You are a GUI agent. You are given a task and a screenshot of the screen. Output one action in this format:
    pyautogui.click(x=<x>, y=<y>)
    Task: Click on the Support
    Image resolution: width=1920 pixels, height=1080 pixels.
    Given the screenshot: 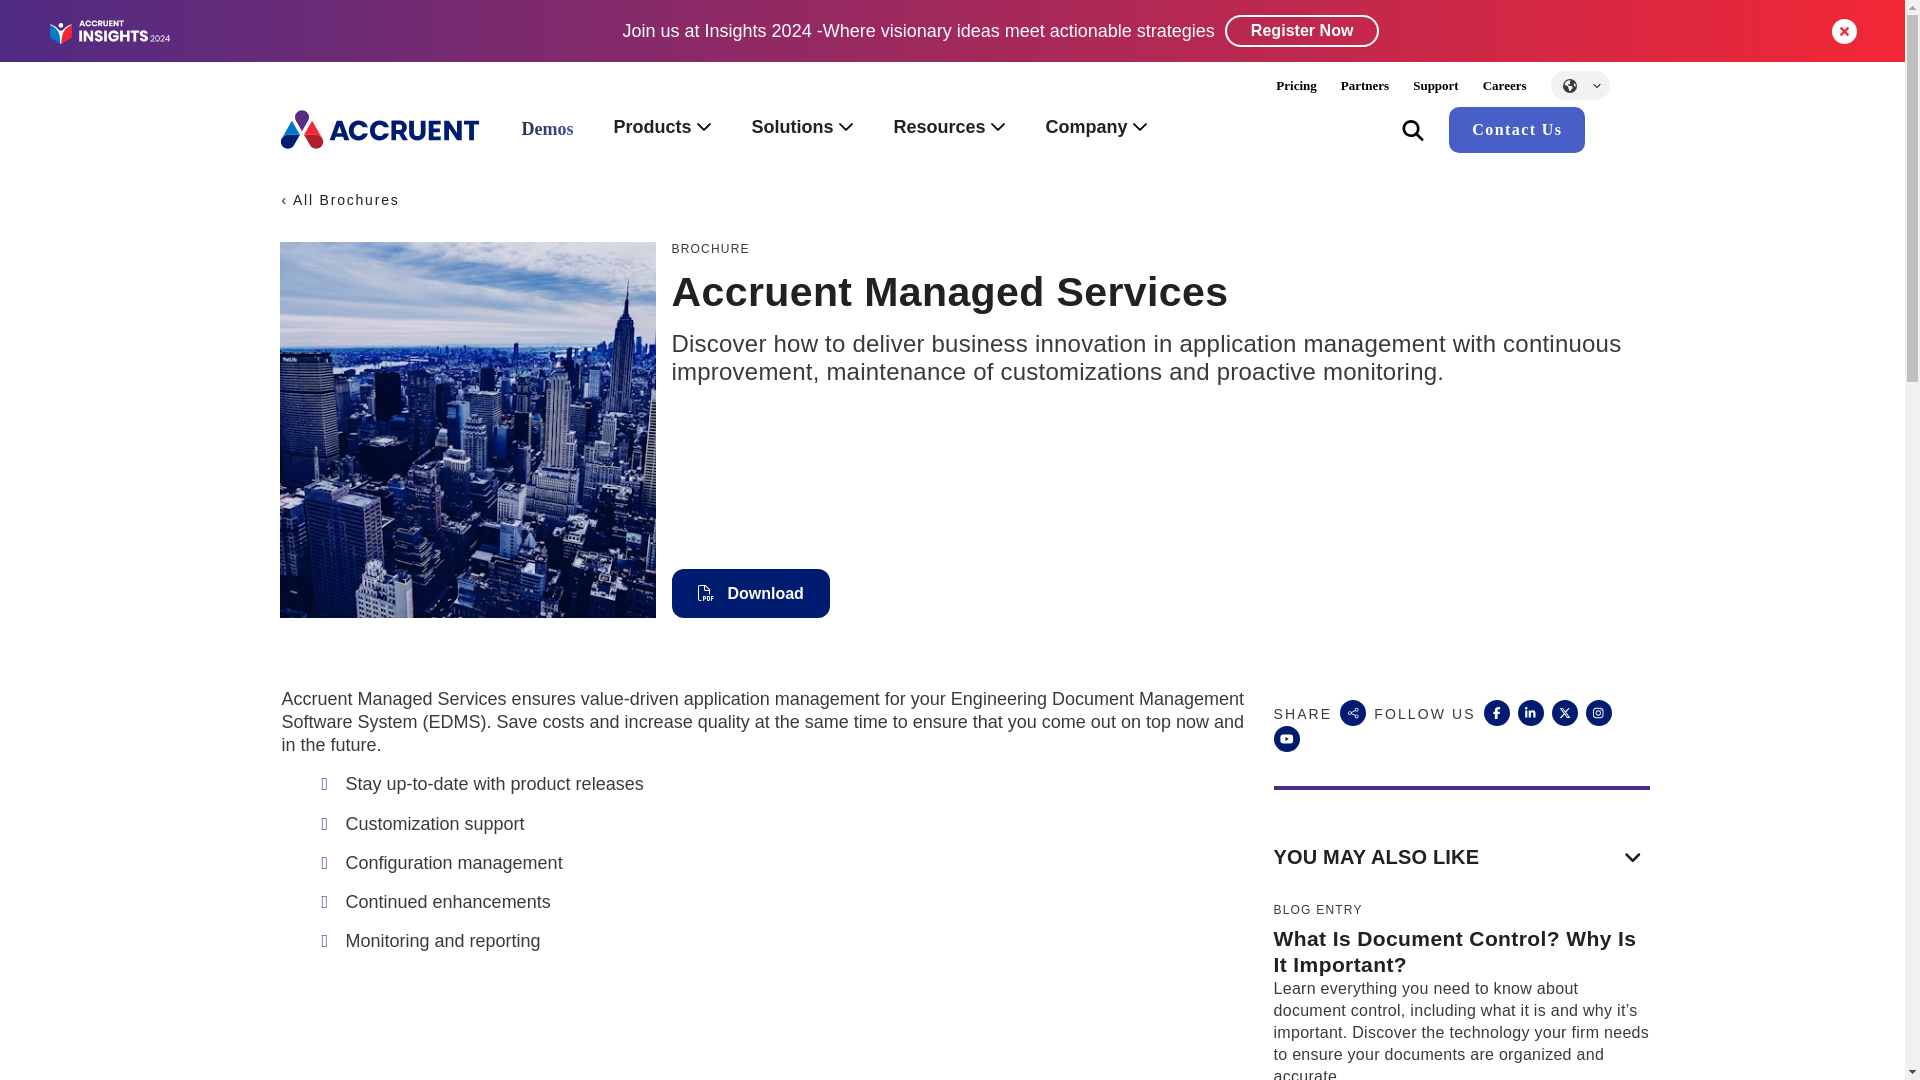 What is the action you would take?
    pyautogui.click(x=1436, y=84)
    